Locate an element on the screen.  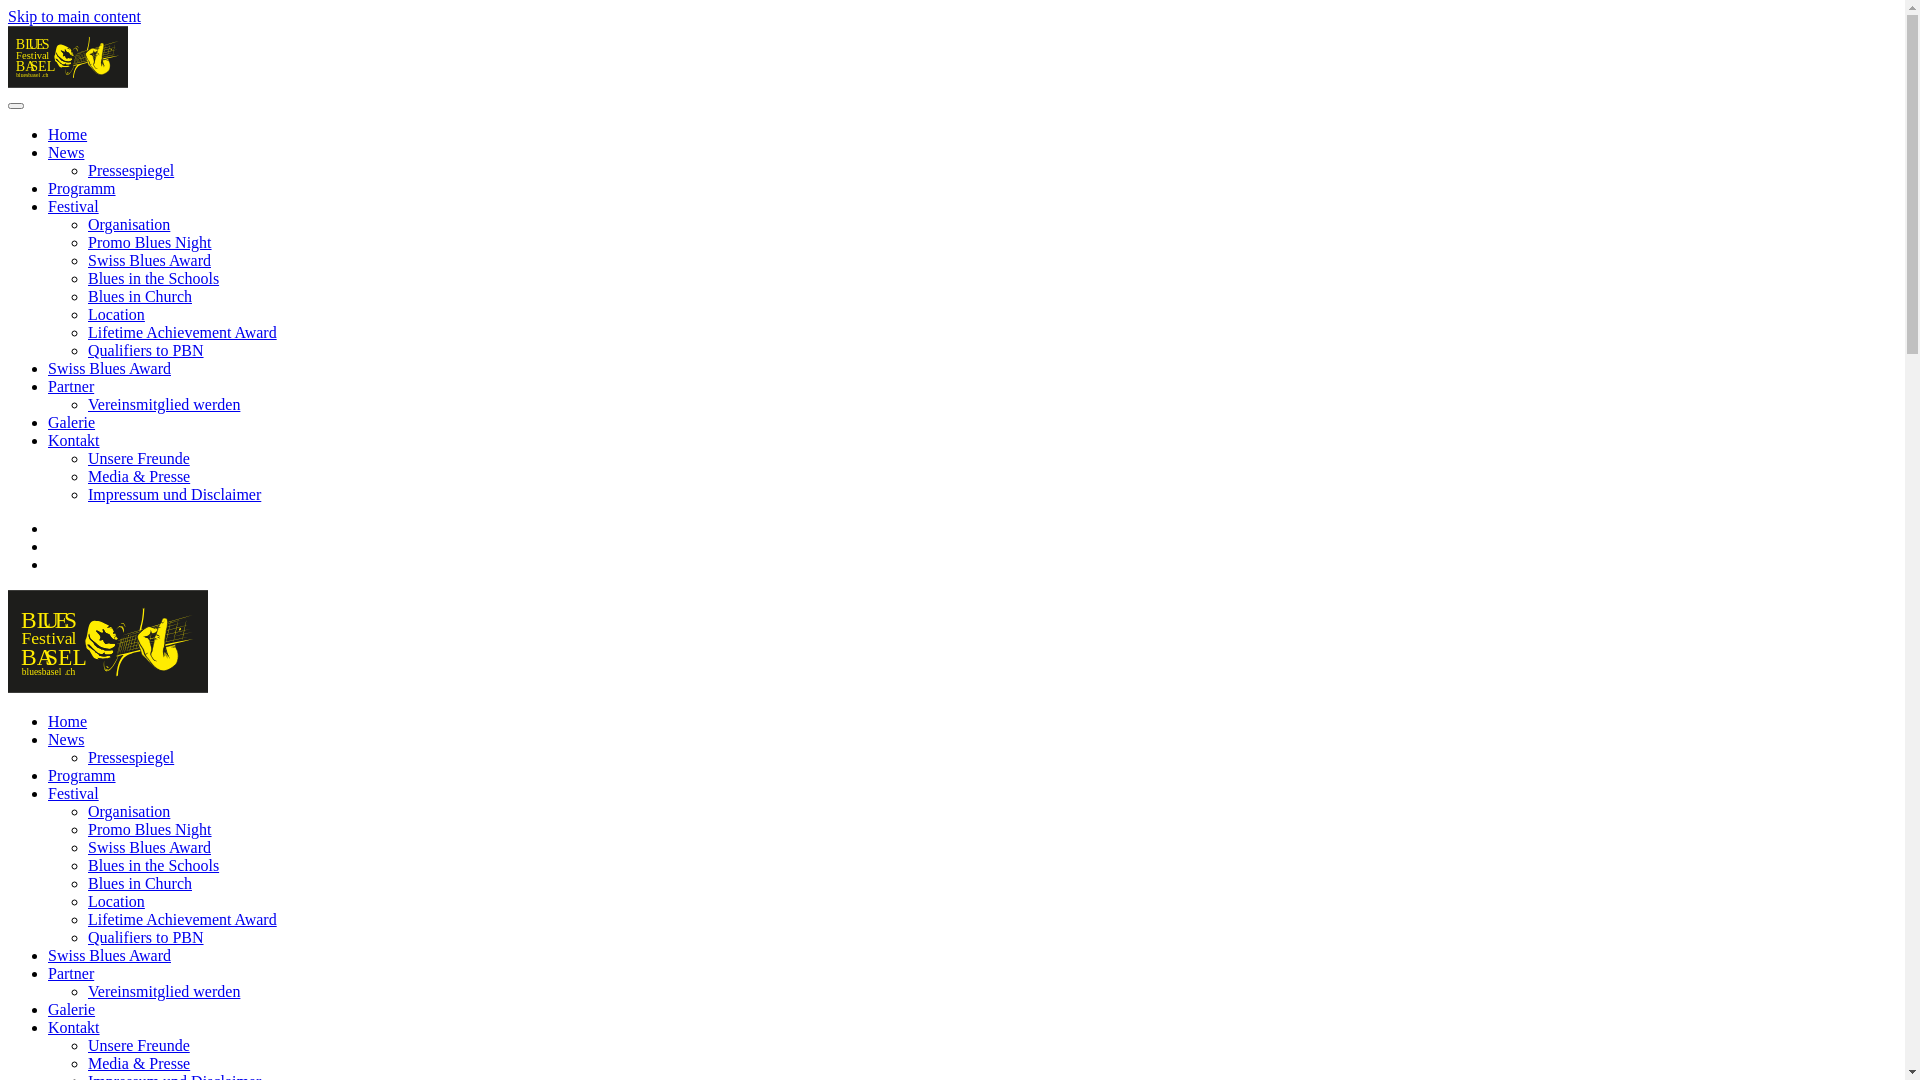
Skip to main content is located at coordinates (74, 16).